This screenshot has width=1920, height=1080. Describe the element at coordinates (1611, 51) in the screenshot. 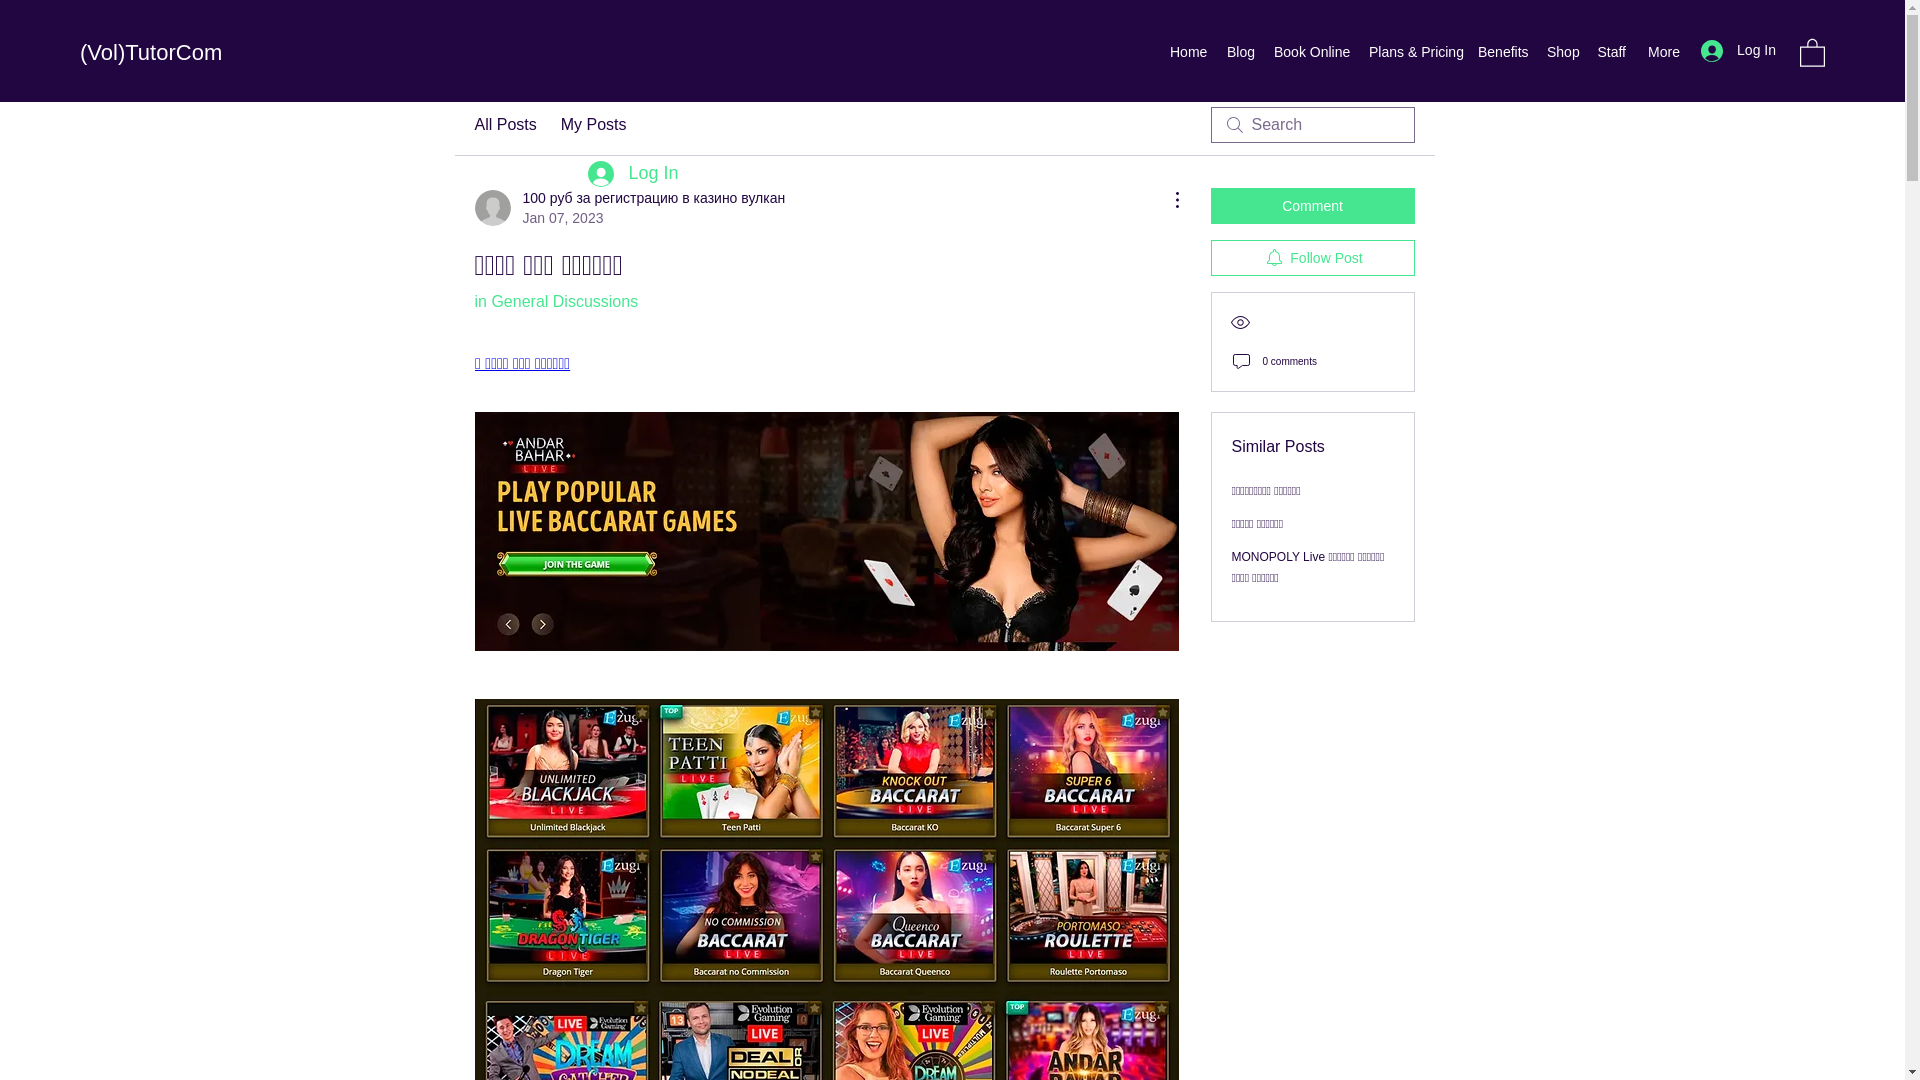

I see `Staff` at that location.